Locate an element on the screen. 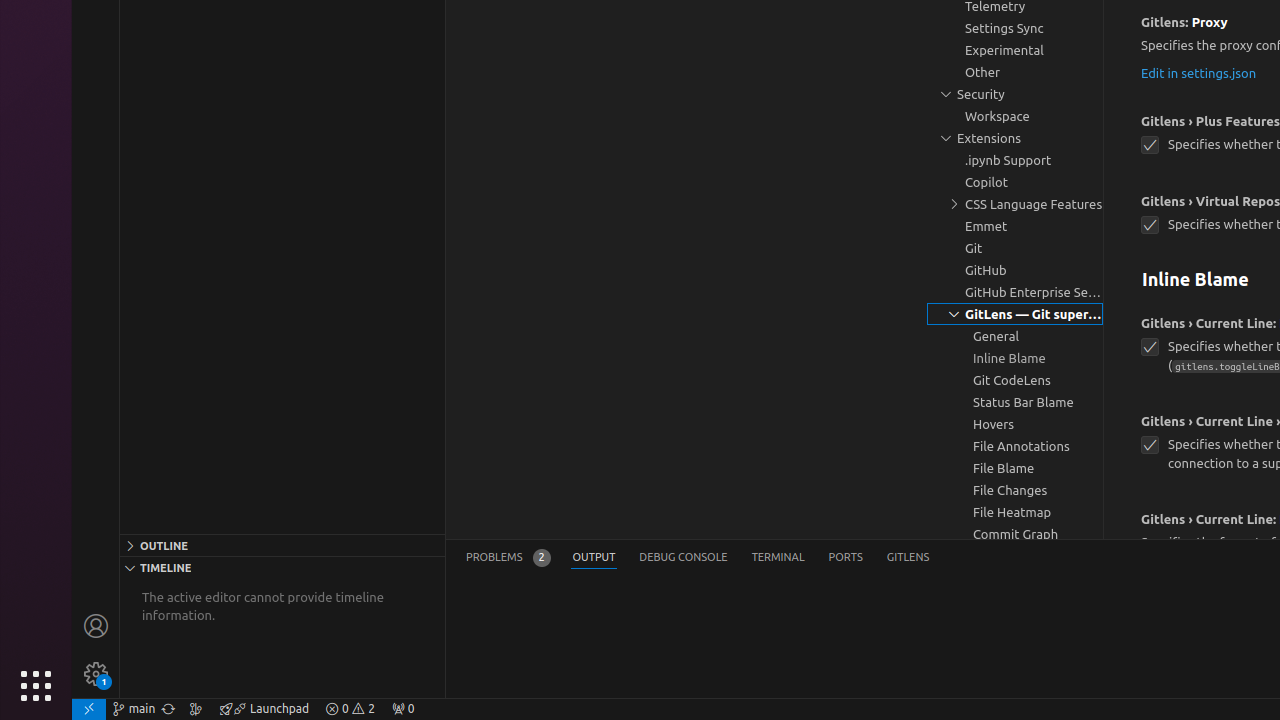  Problems (Ctrl+Shift+M) - Total 2 Problems is located at coordinates (508, 558).